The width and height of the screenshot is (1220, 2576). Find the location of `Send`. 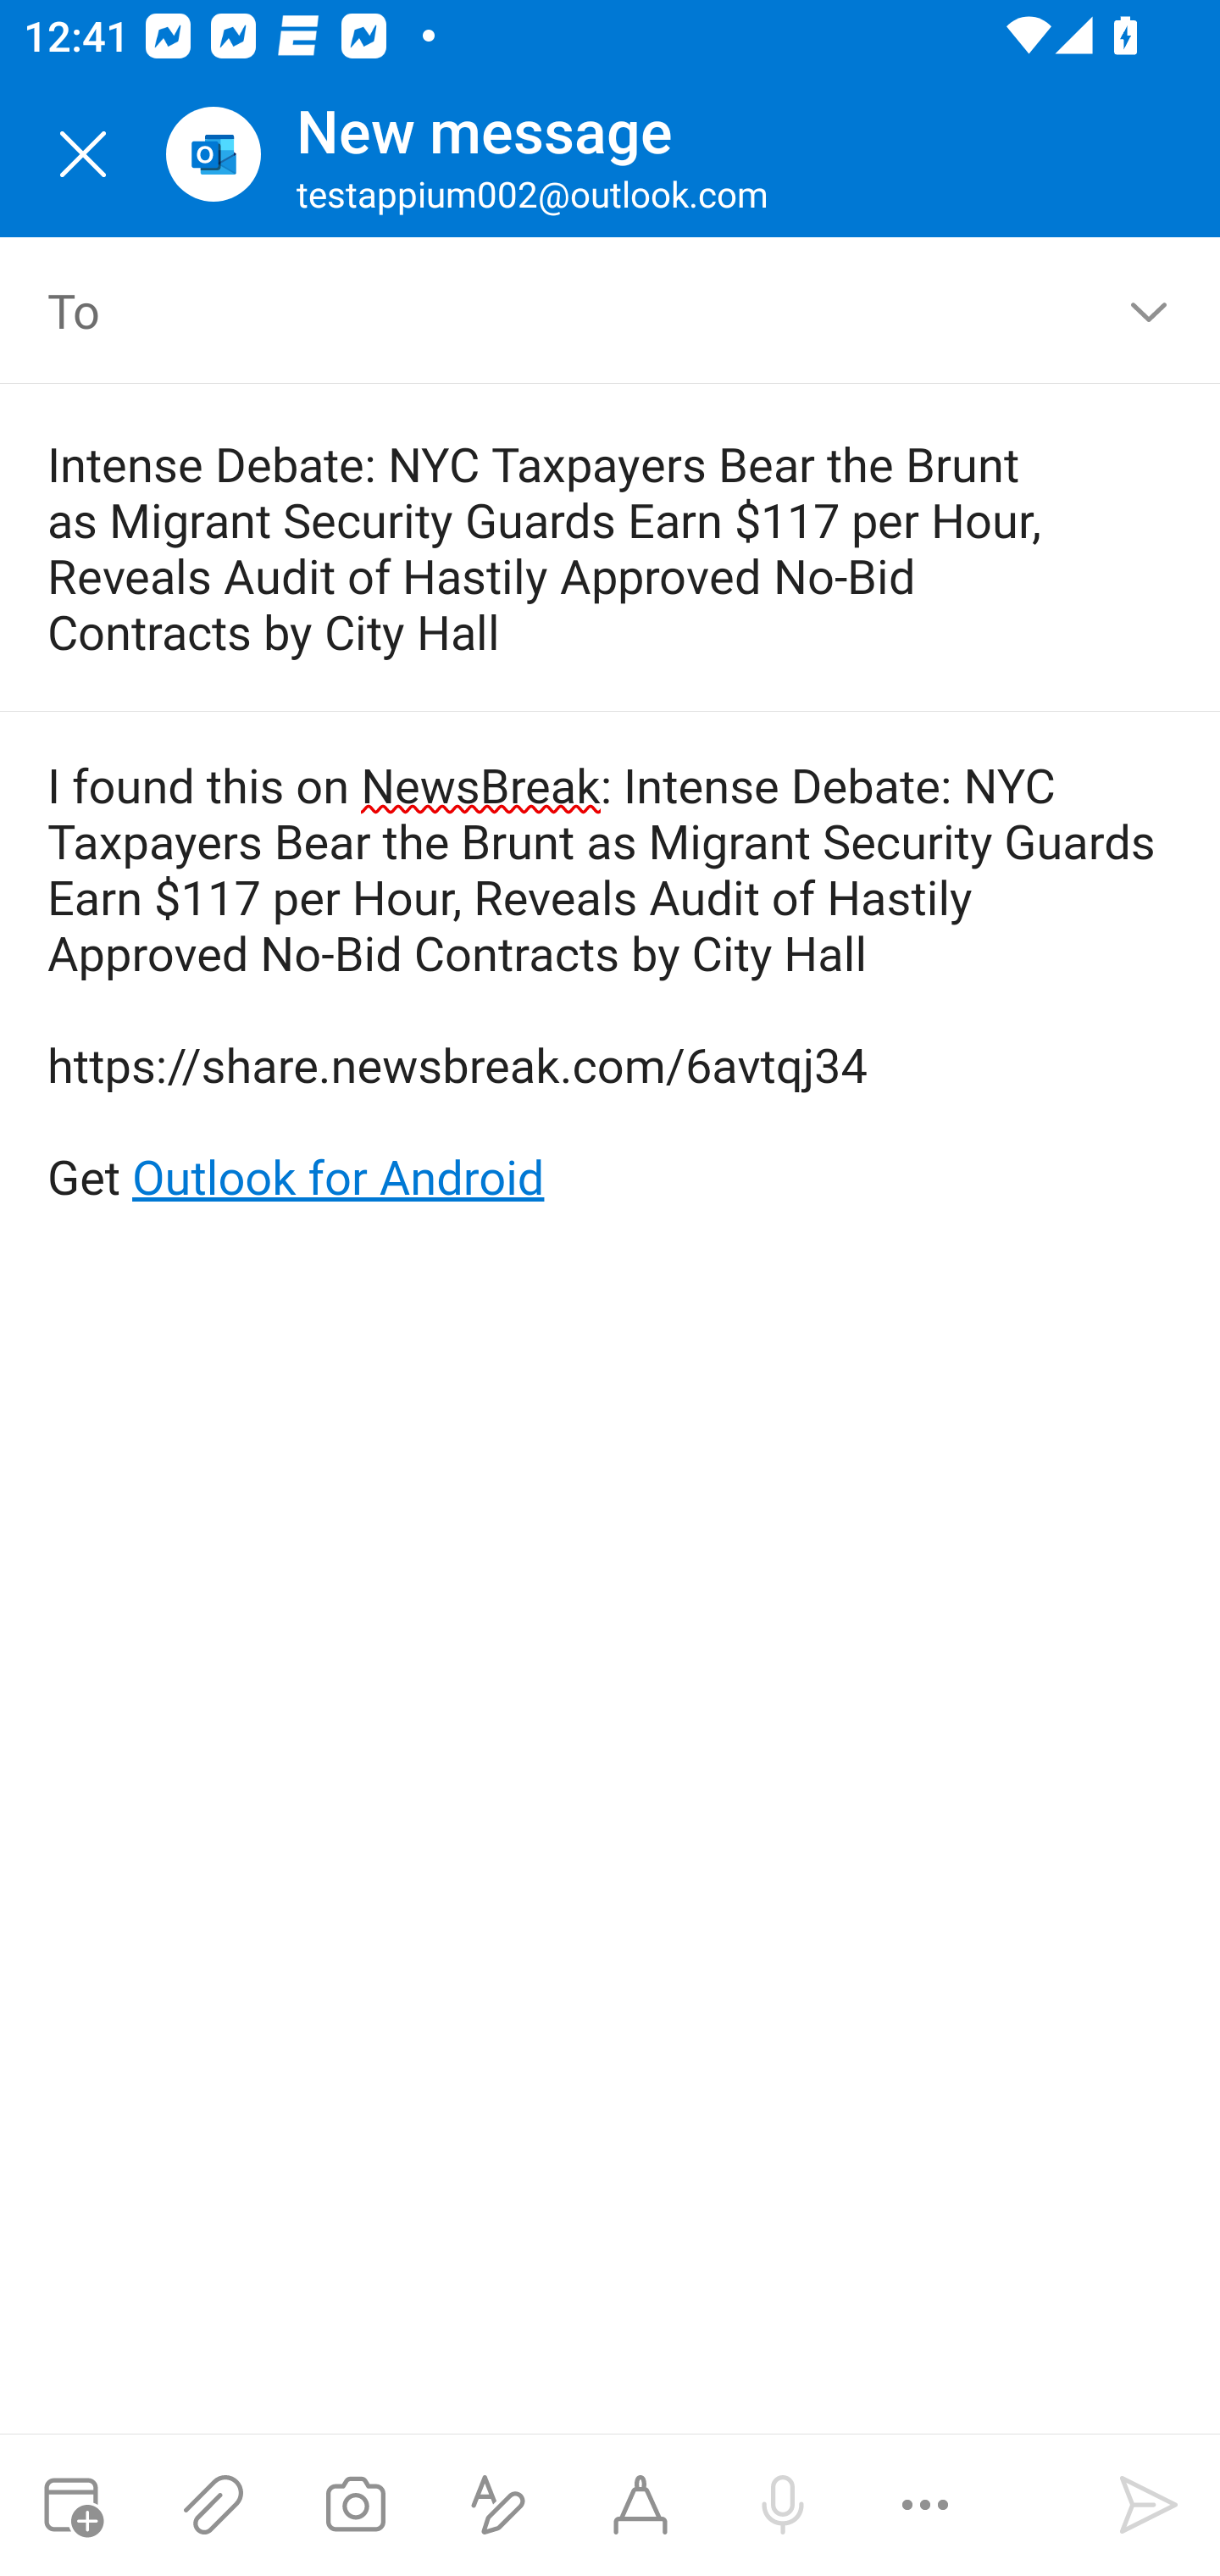

Send is located at coordinates (1149, 2505).